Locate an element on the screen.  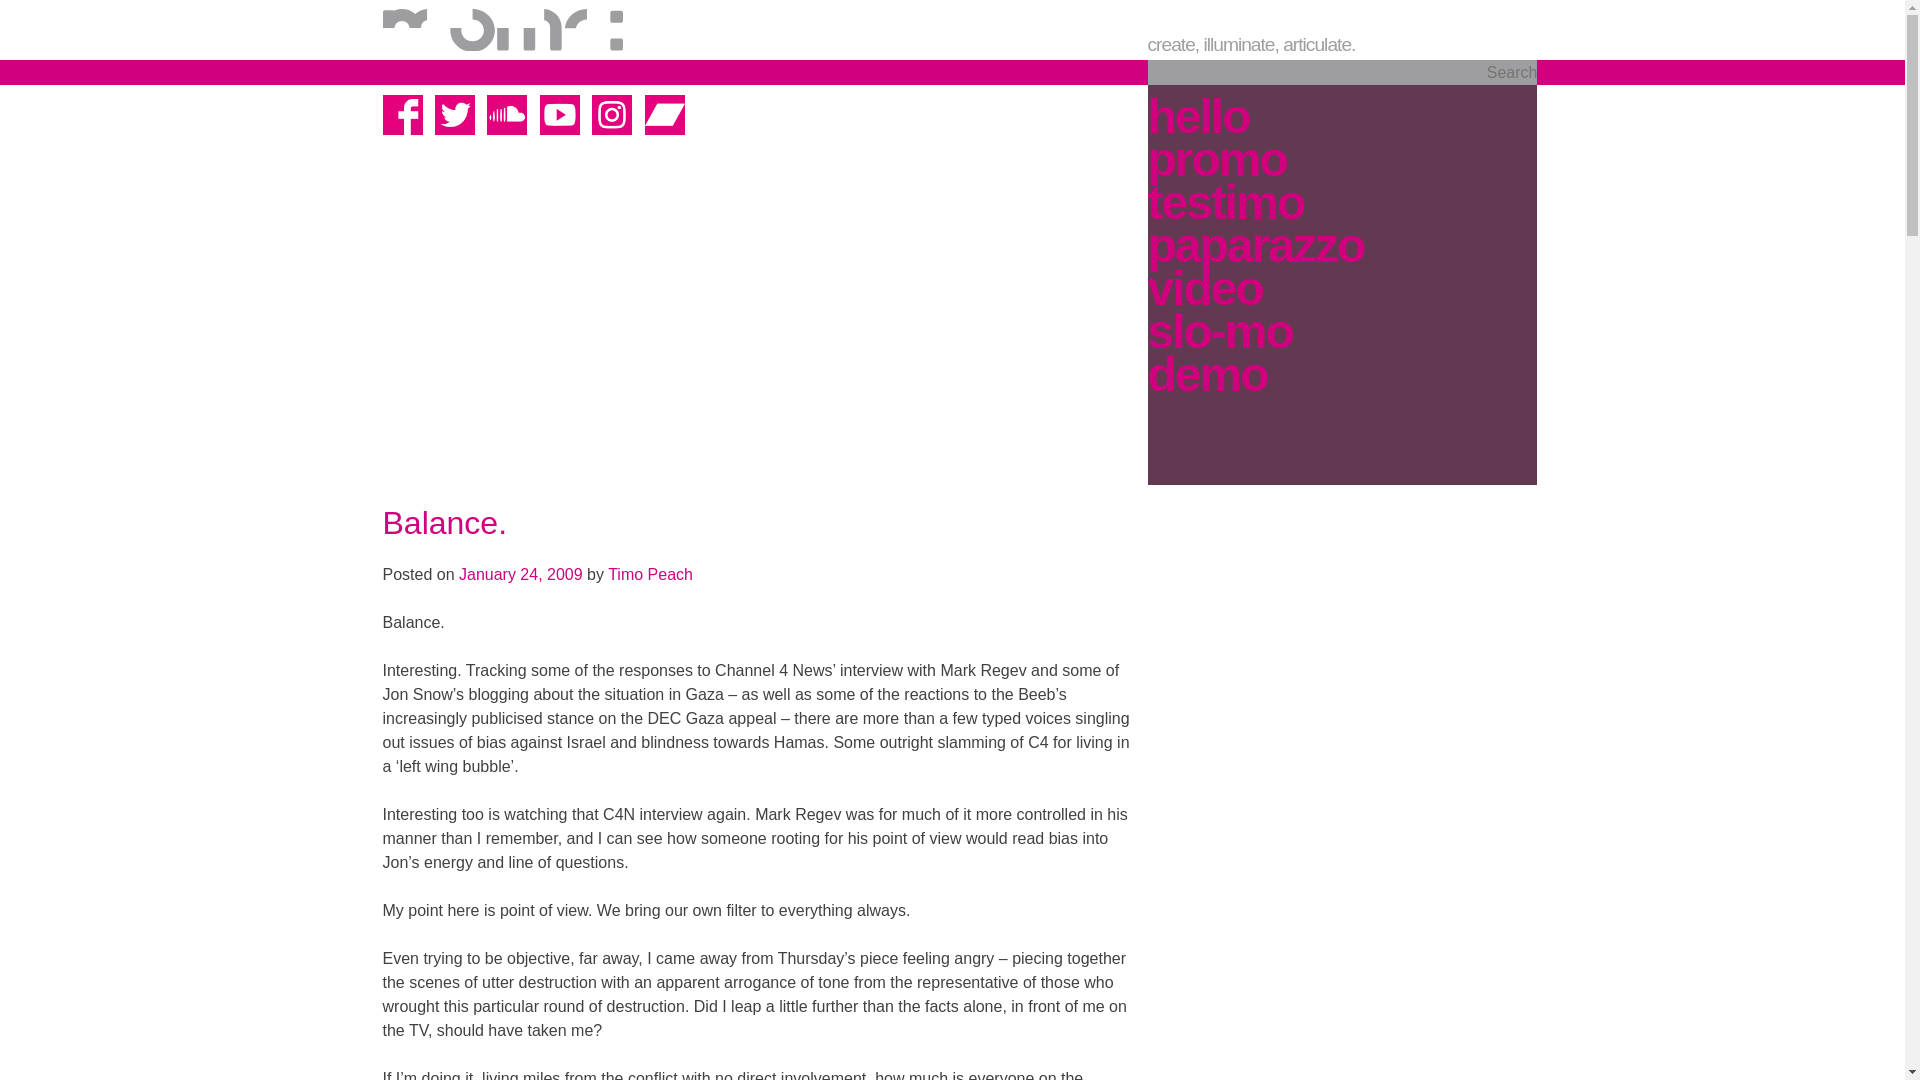
video is located at coordinates (1206, 288).